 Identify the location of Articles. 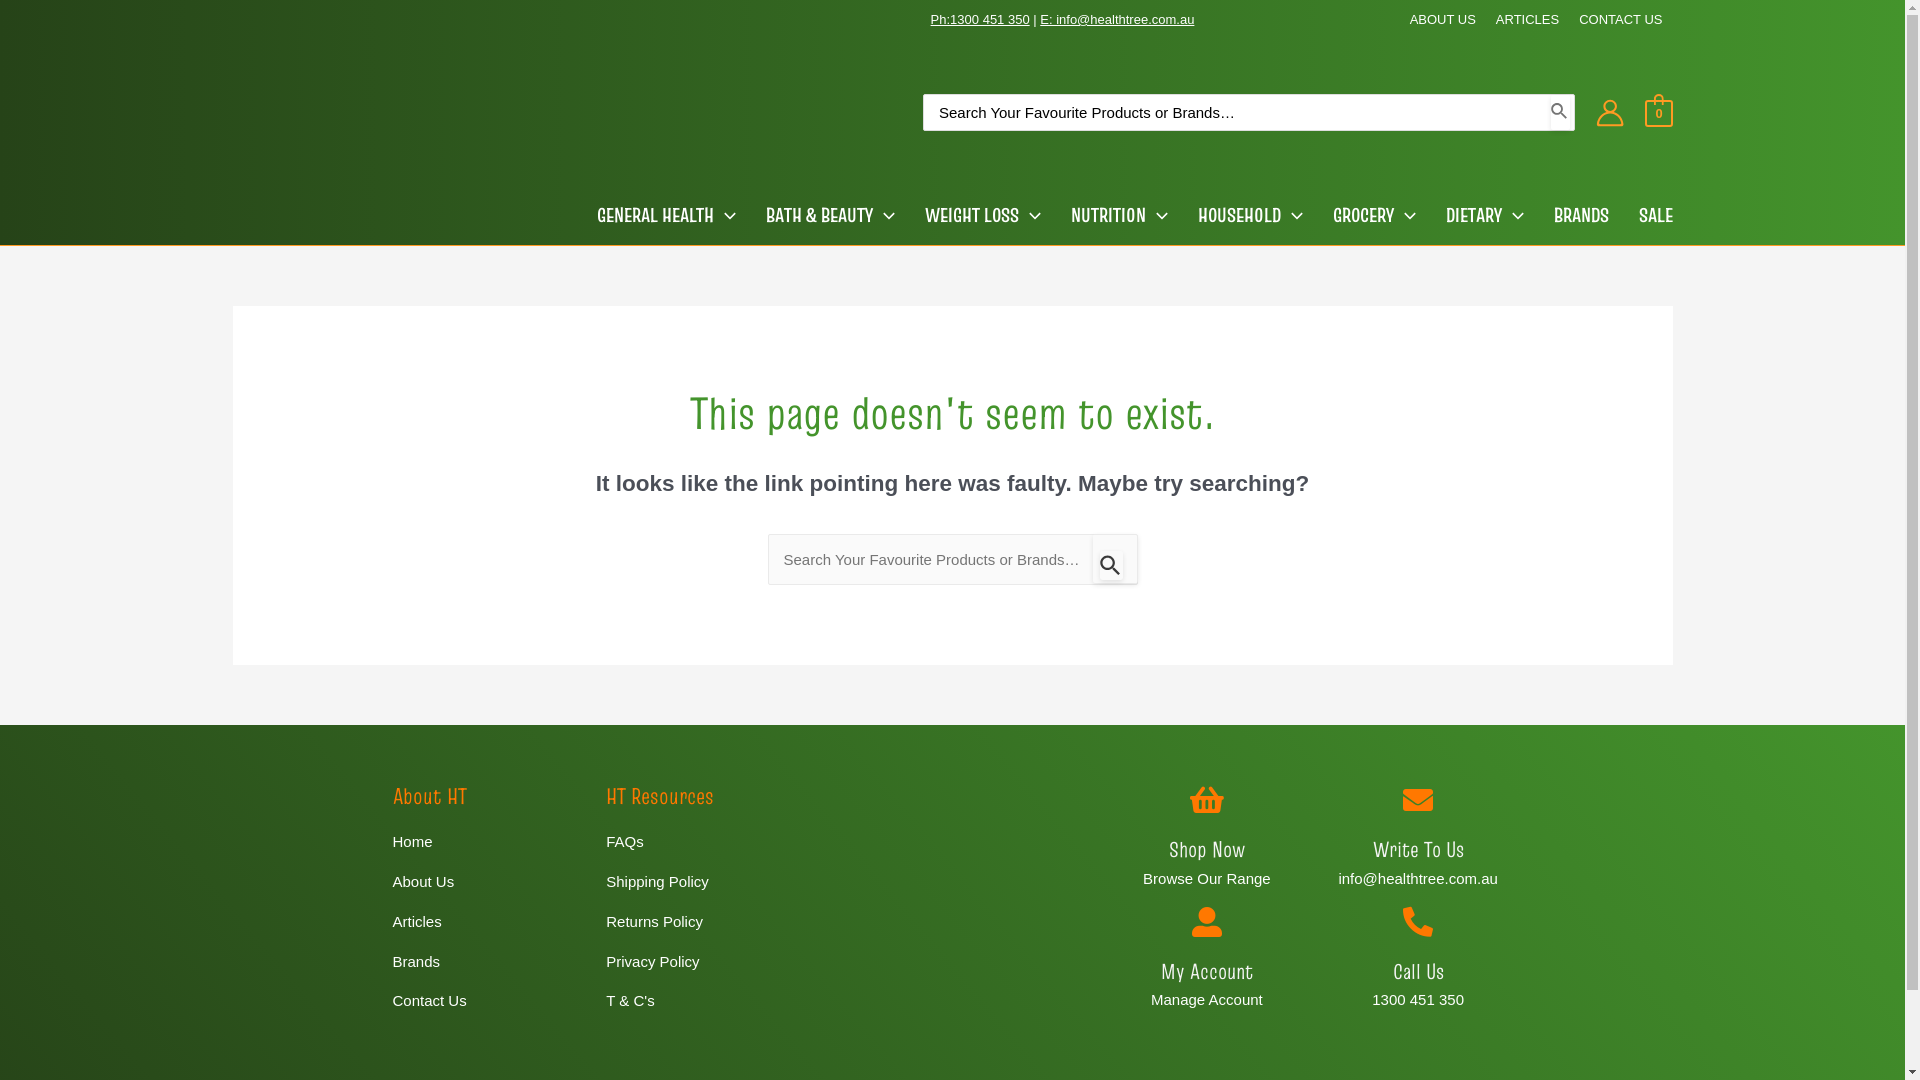
(489, 922).